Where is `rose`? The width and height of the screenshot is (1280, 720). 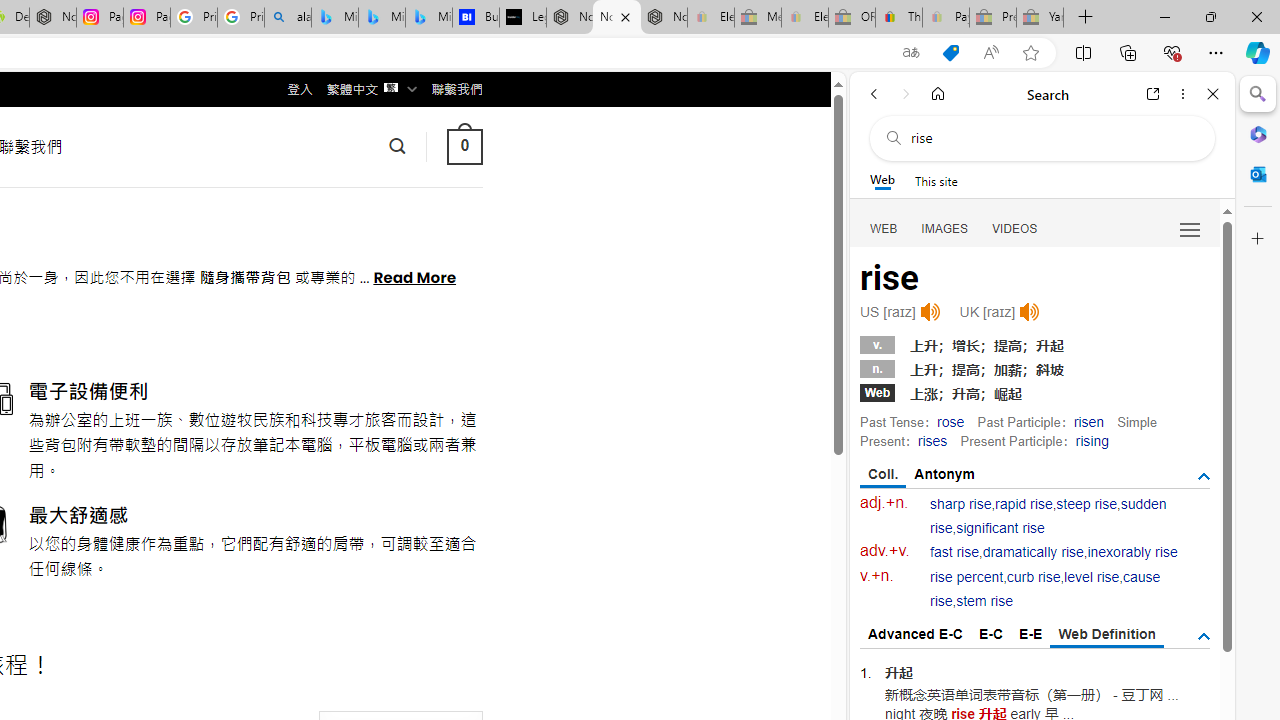 rose is located at coordinates (950, 421).